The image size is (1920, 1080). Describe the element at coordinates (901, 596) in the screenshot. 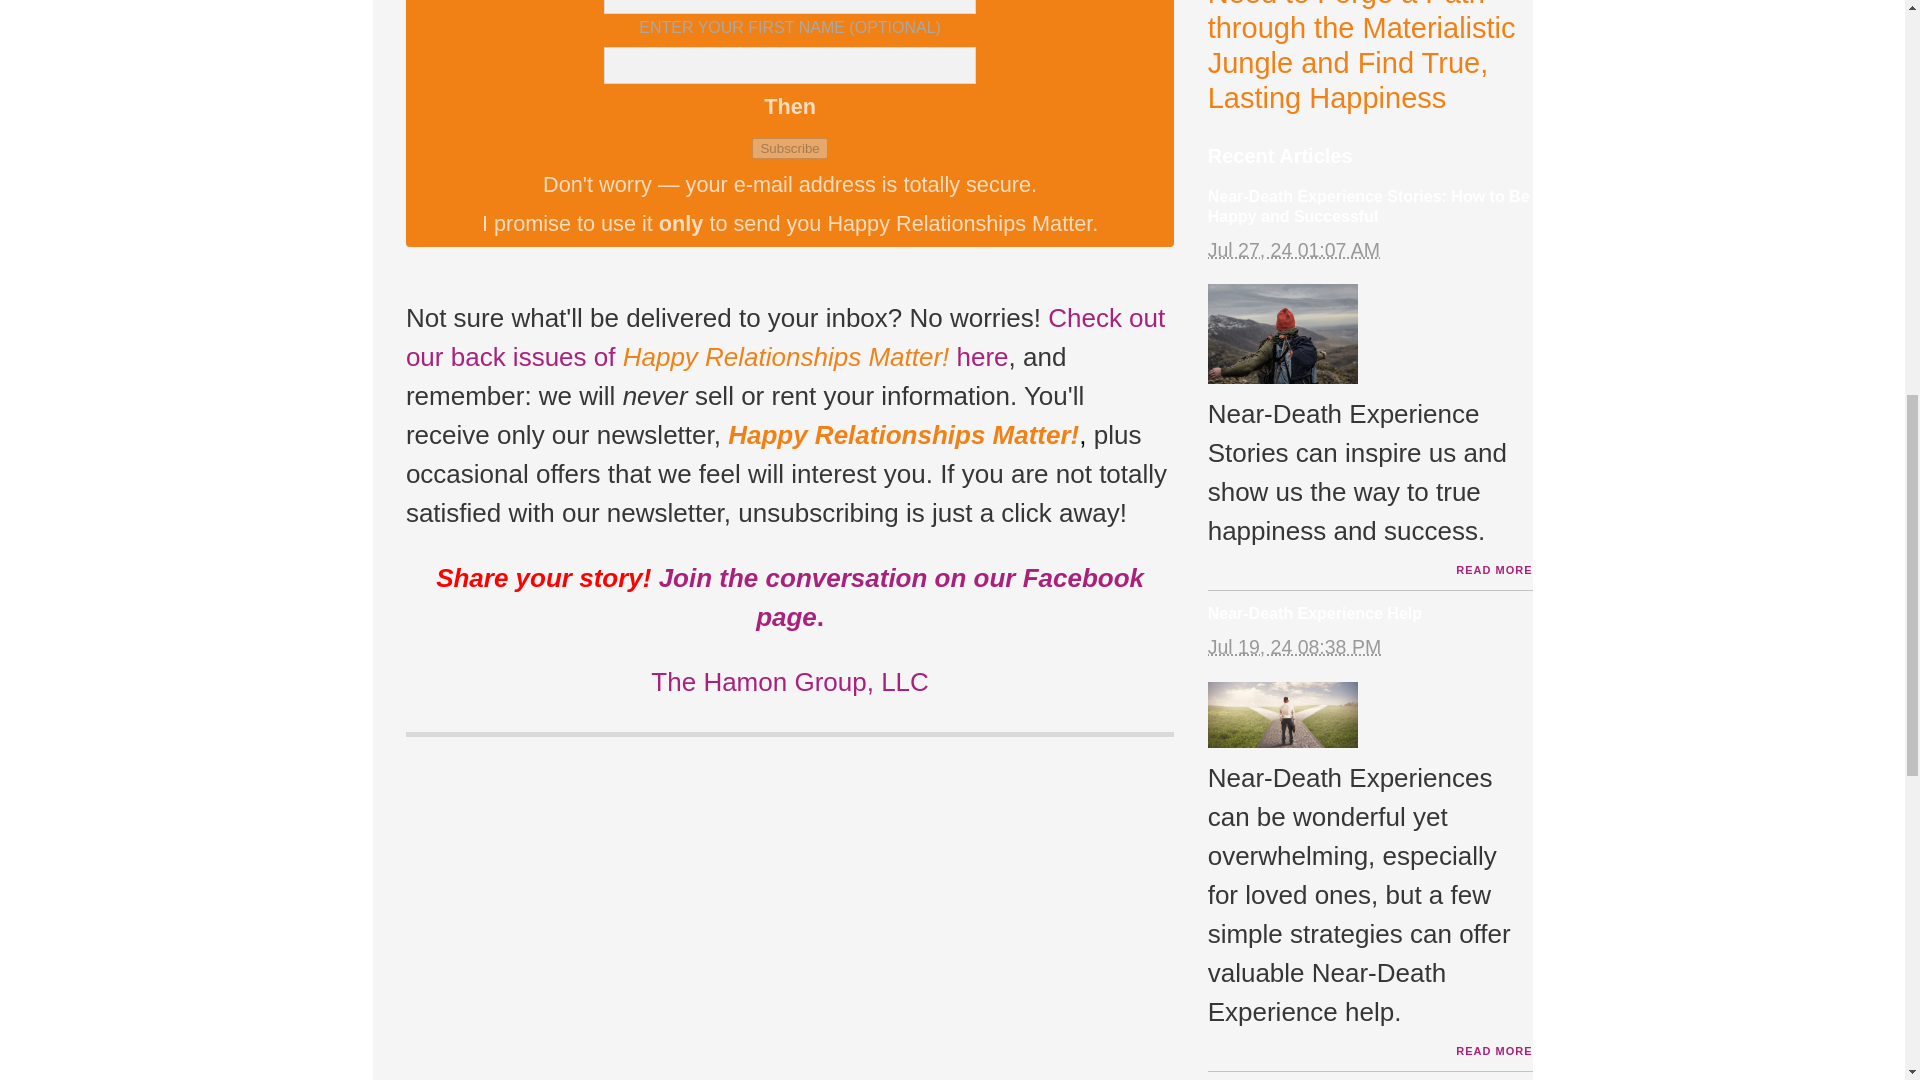

I see `Join the conversation on our Facebook page` at that location.